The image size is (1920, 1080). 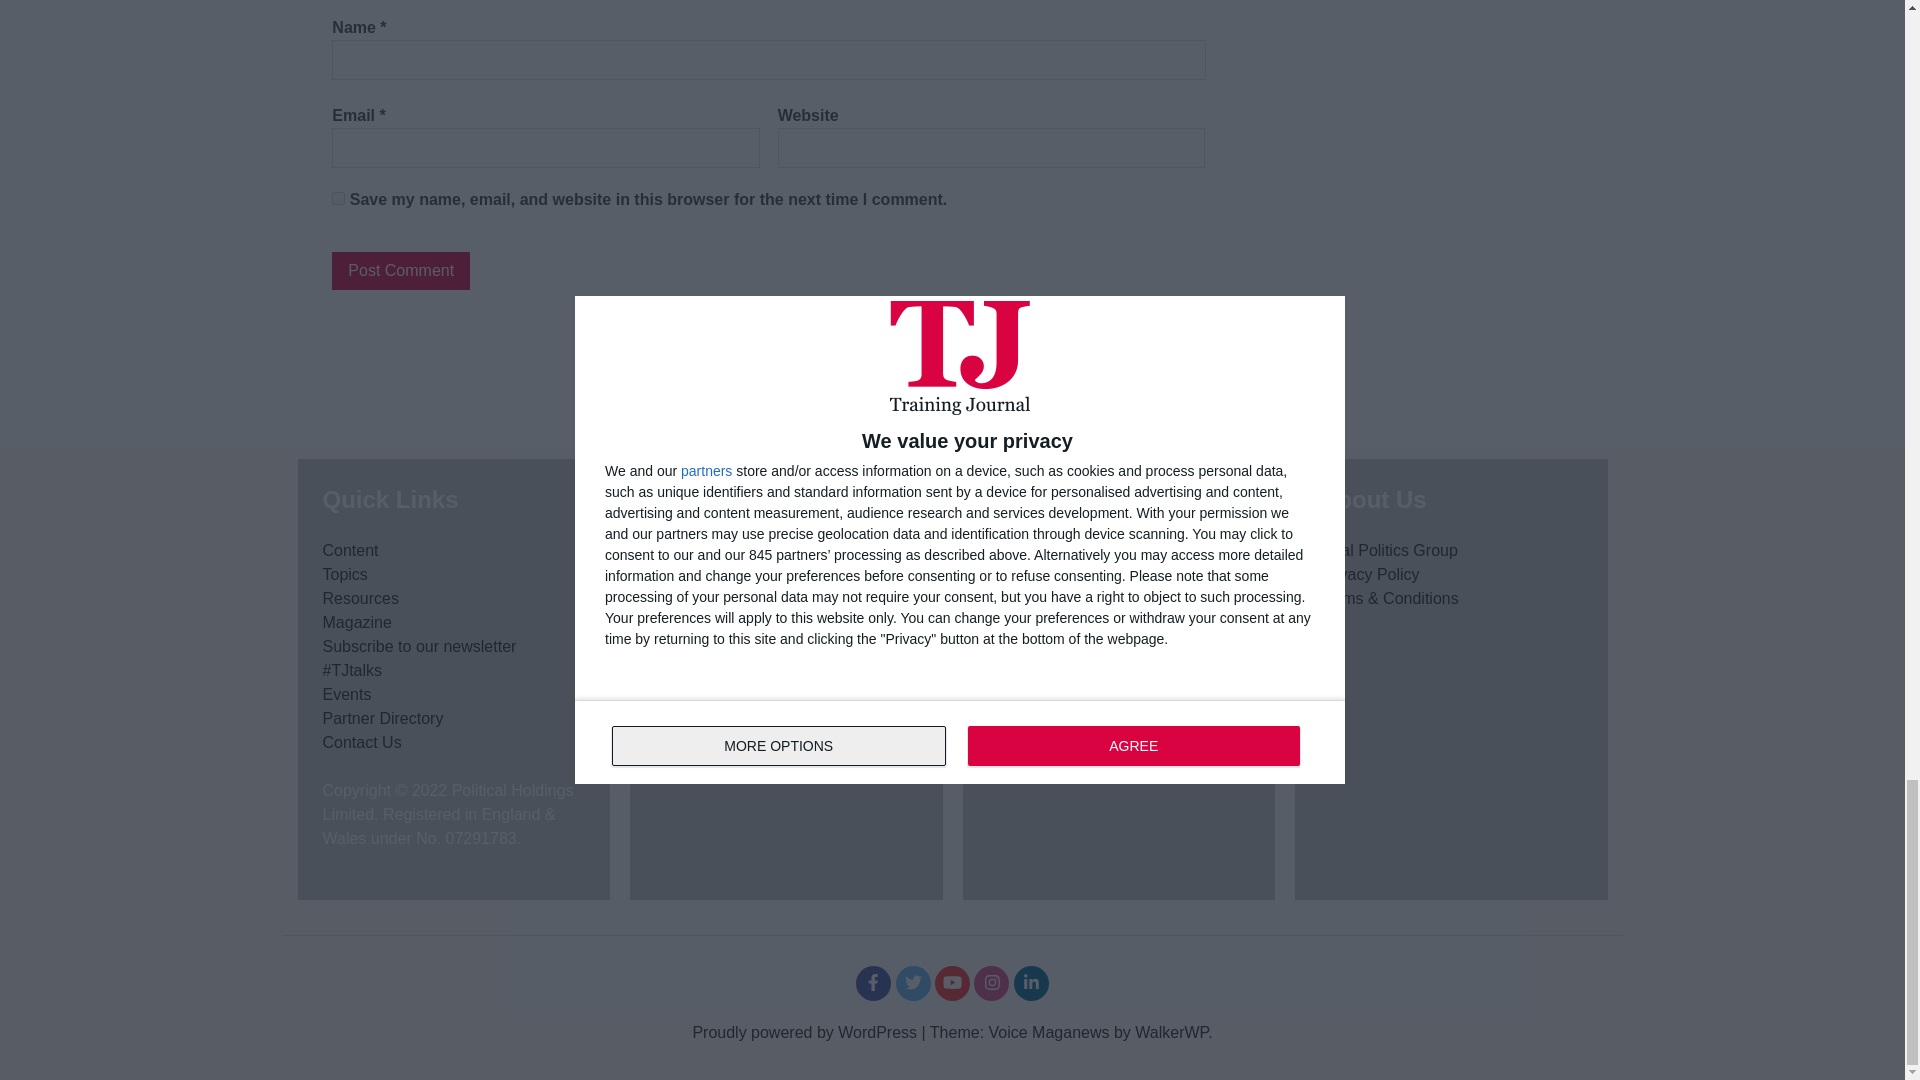 What do you see at coordinates (401, 270) in the screenshot?
I see `Post Comment` at bounding box center [401, 270].